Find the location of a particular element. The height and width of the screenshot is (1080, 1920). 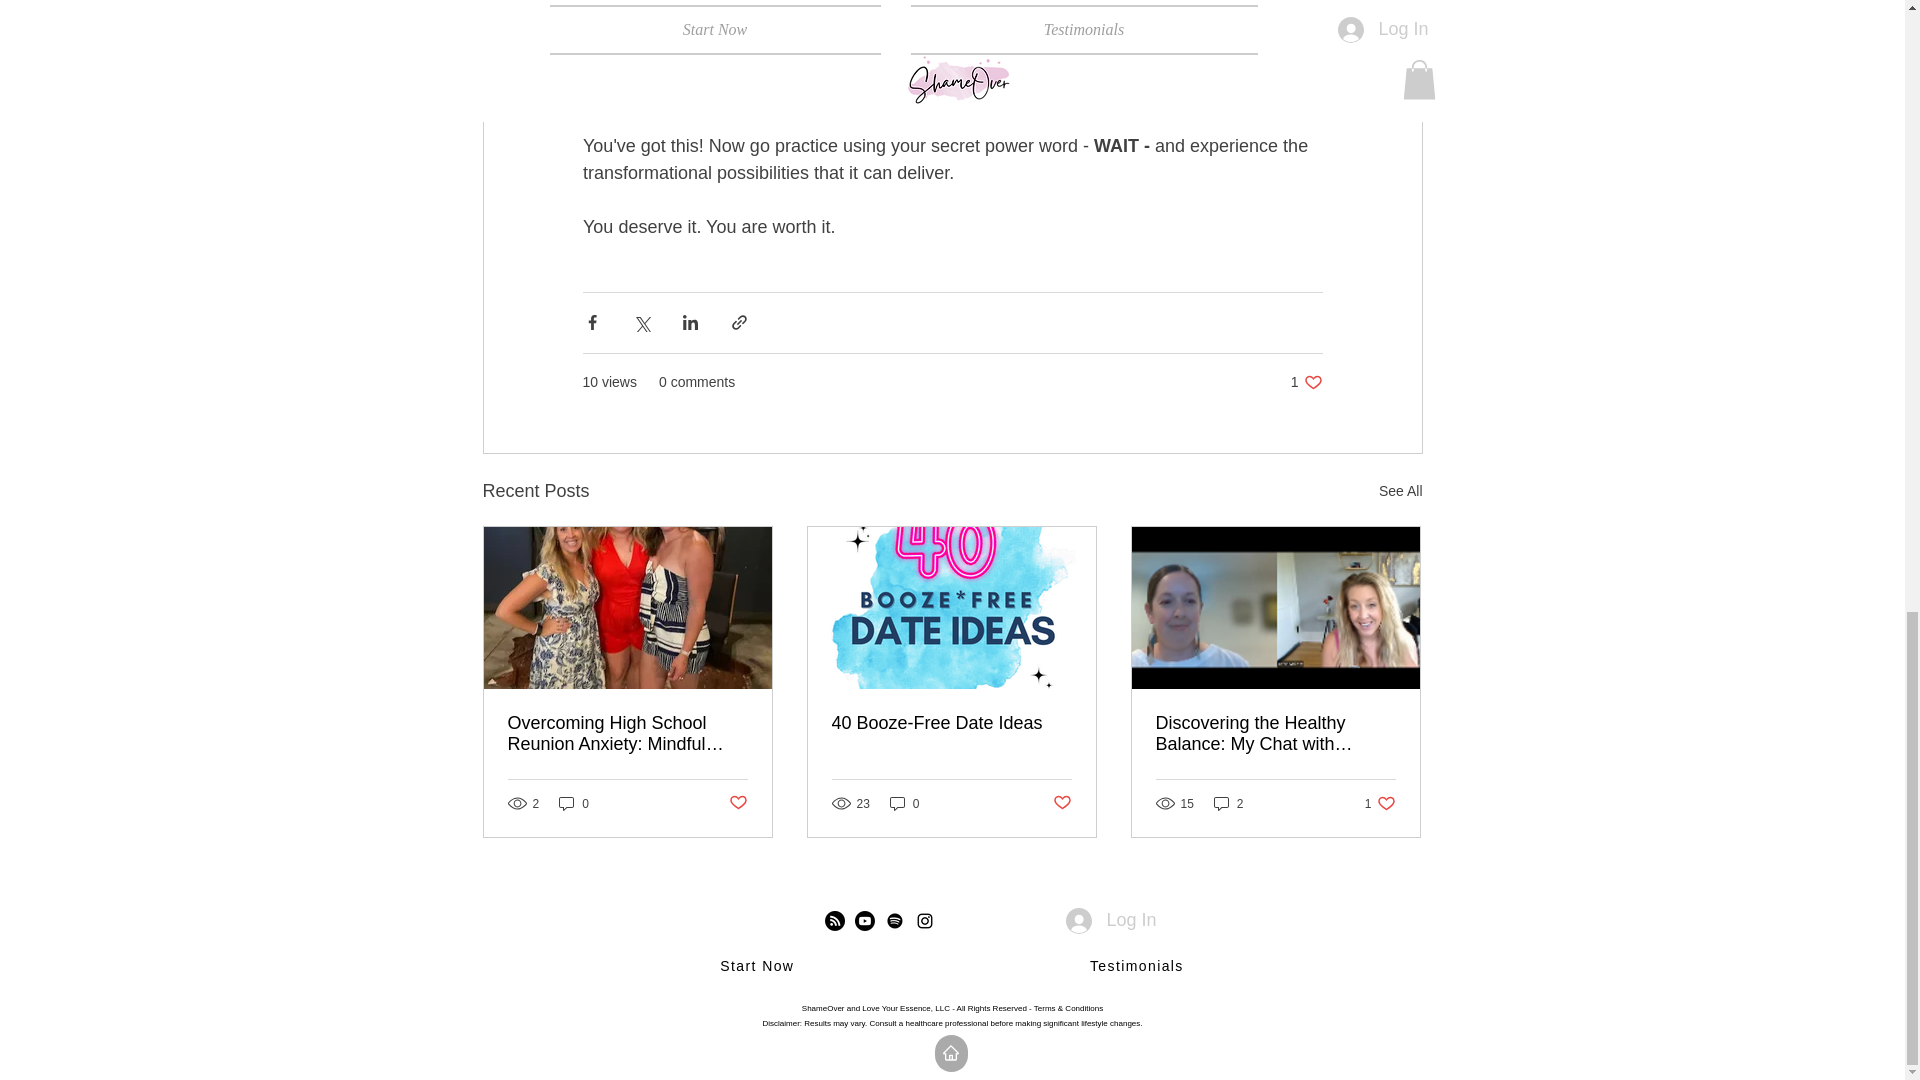

See All is located at coordinates (1400, 492).